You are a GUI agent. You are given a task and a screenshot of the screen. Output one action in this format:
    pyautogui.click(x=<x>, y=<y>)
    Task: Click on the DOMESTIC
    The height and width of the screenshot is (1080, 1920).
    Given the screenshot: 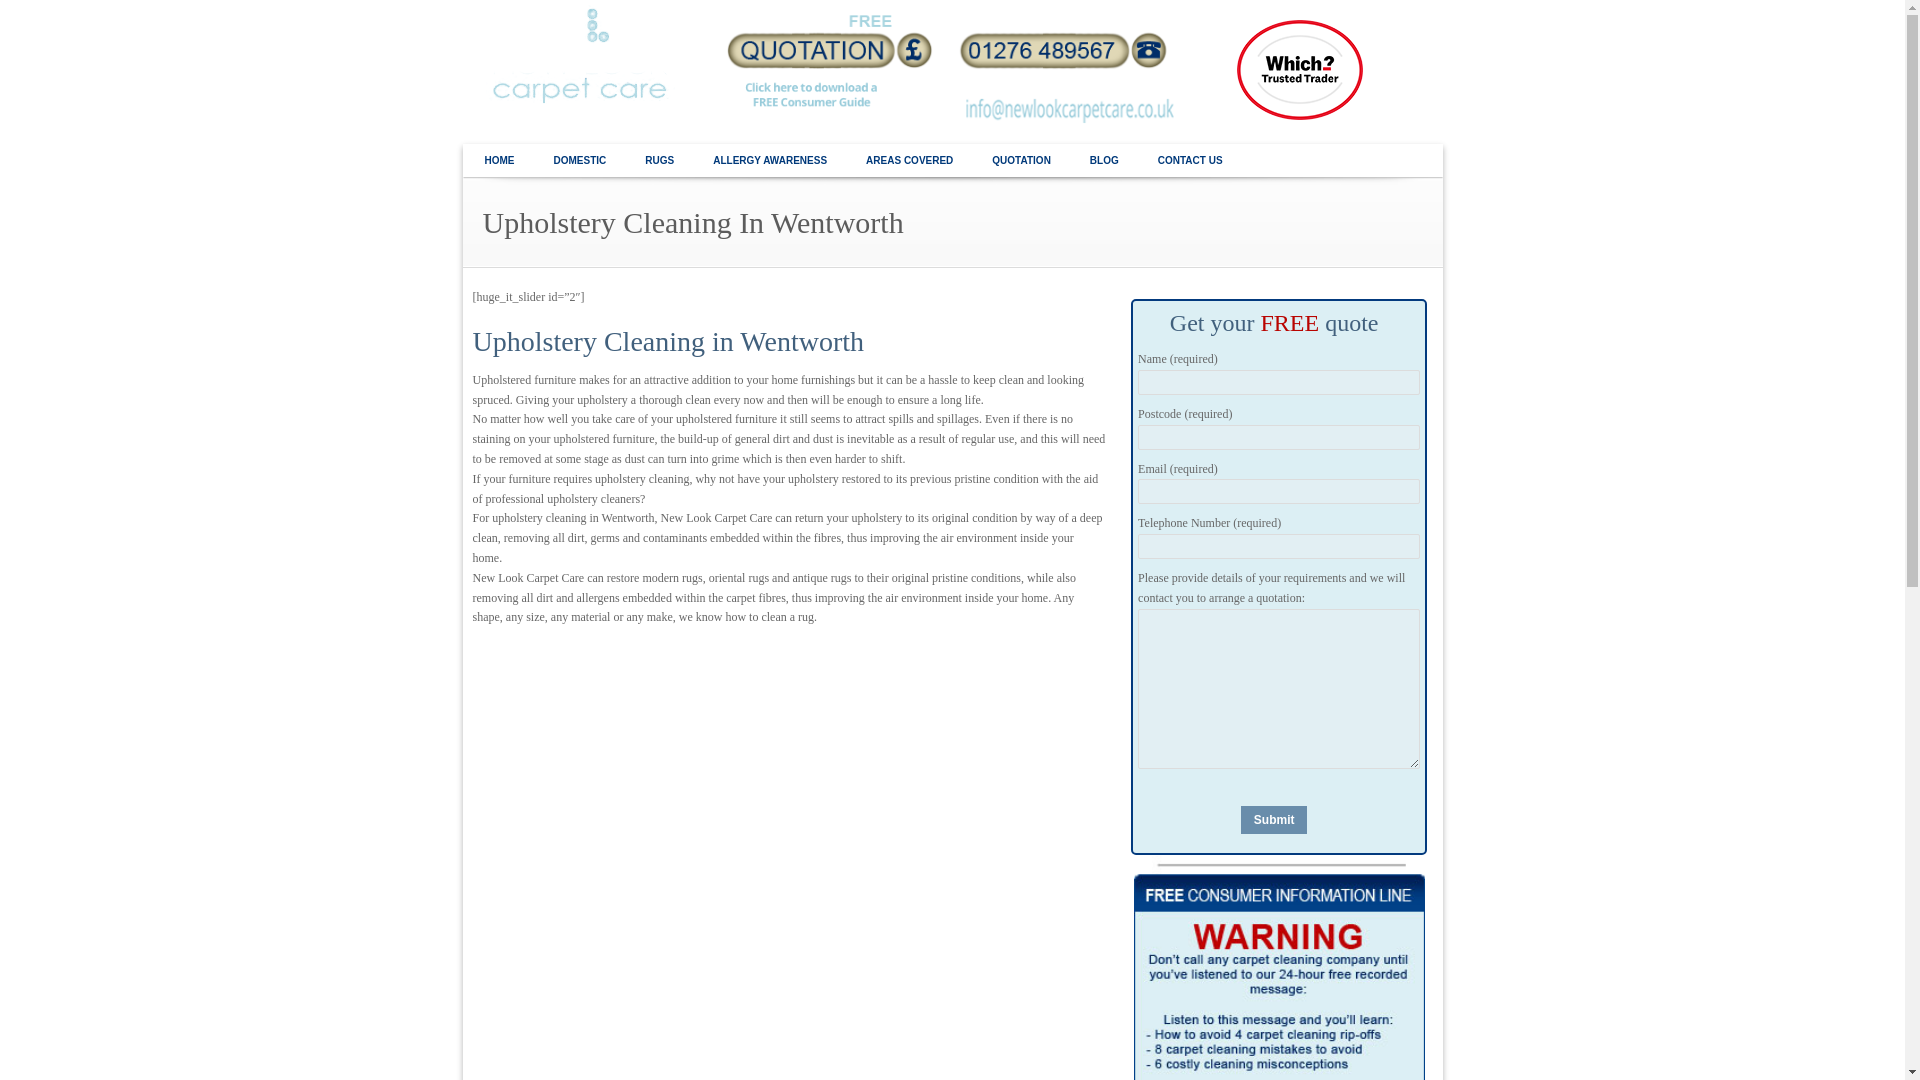 What is the action you would take?
    pyautogui.click(x=578, y=161)
    